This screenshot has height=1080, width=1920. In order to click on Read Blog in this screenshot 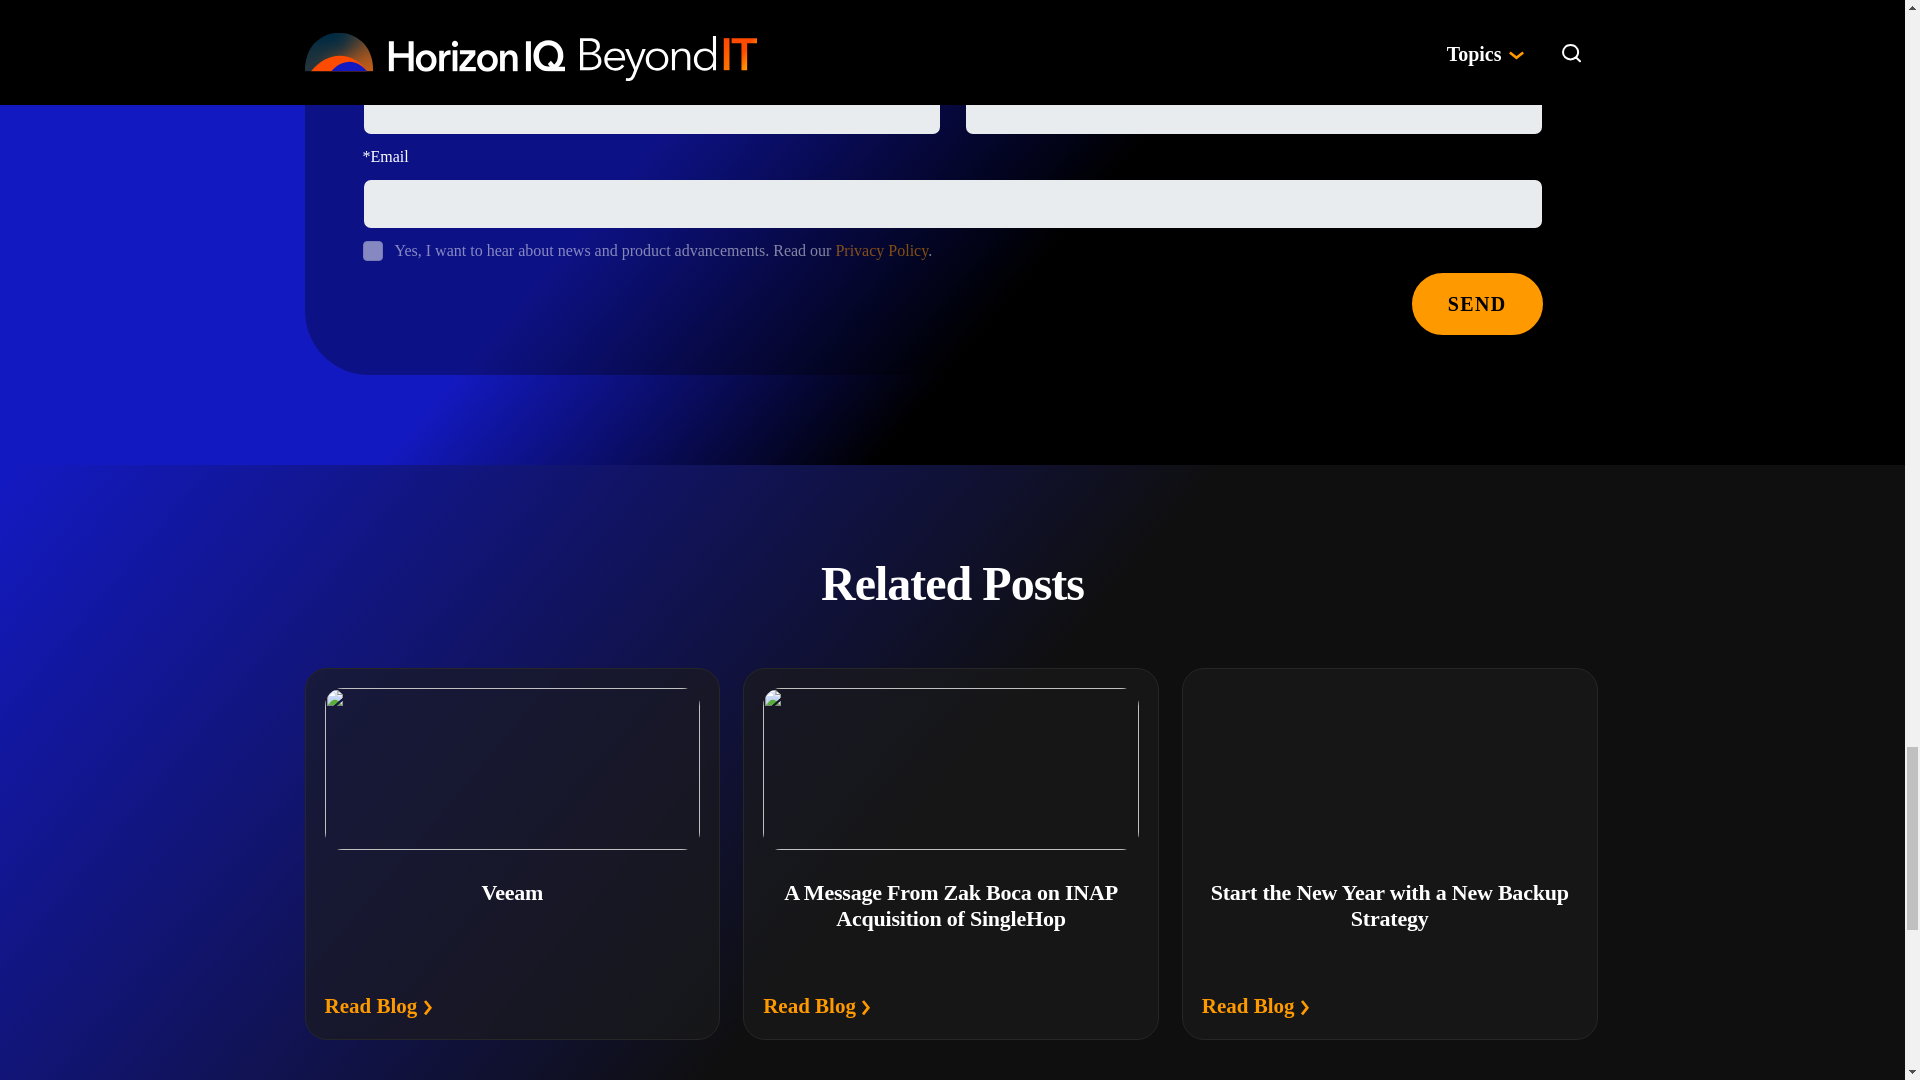, I will do `click(378, 1006)`.